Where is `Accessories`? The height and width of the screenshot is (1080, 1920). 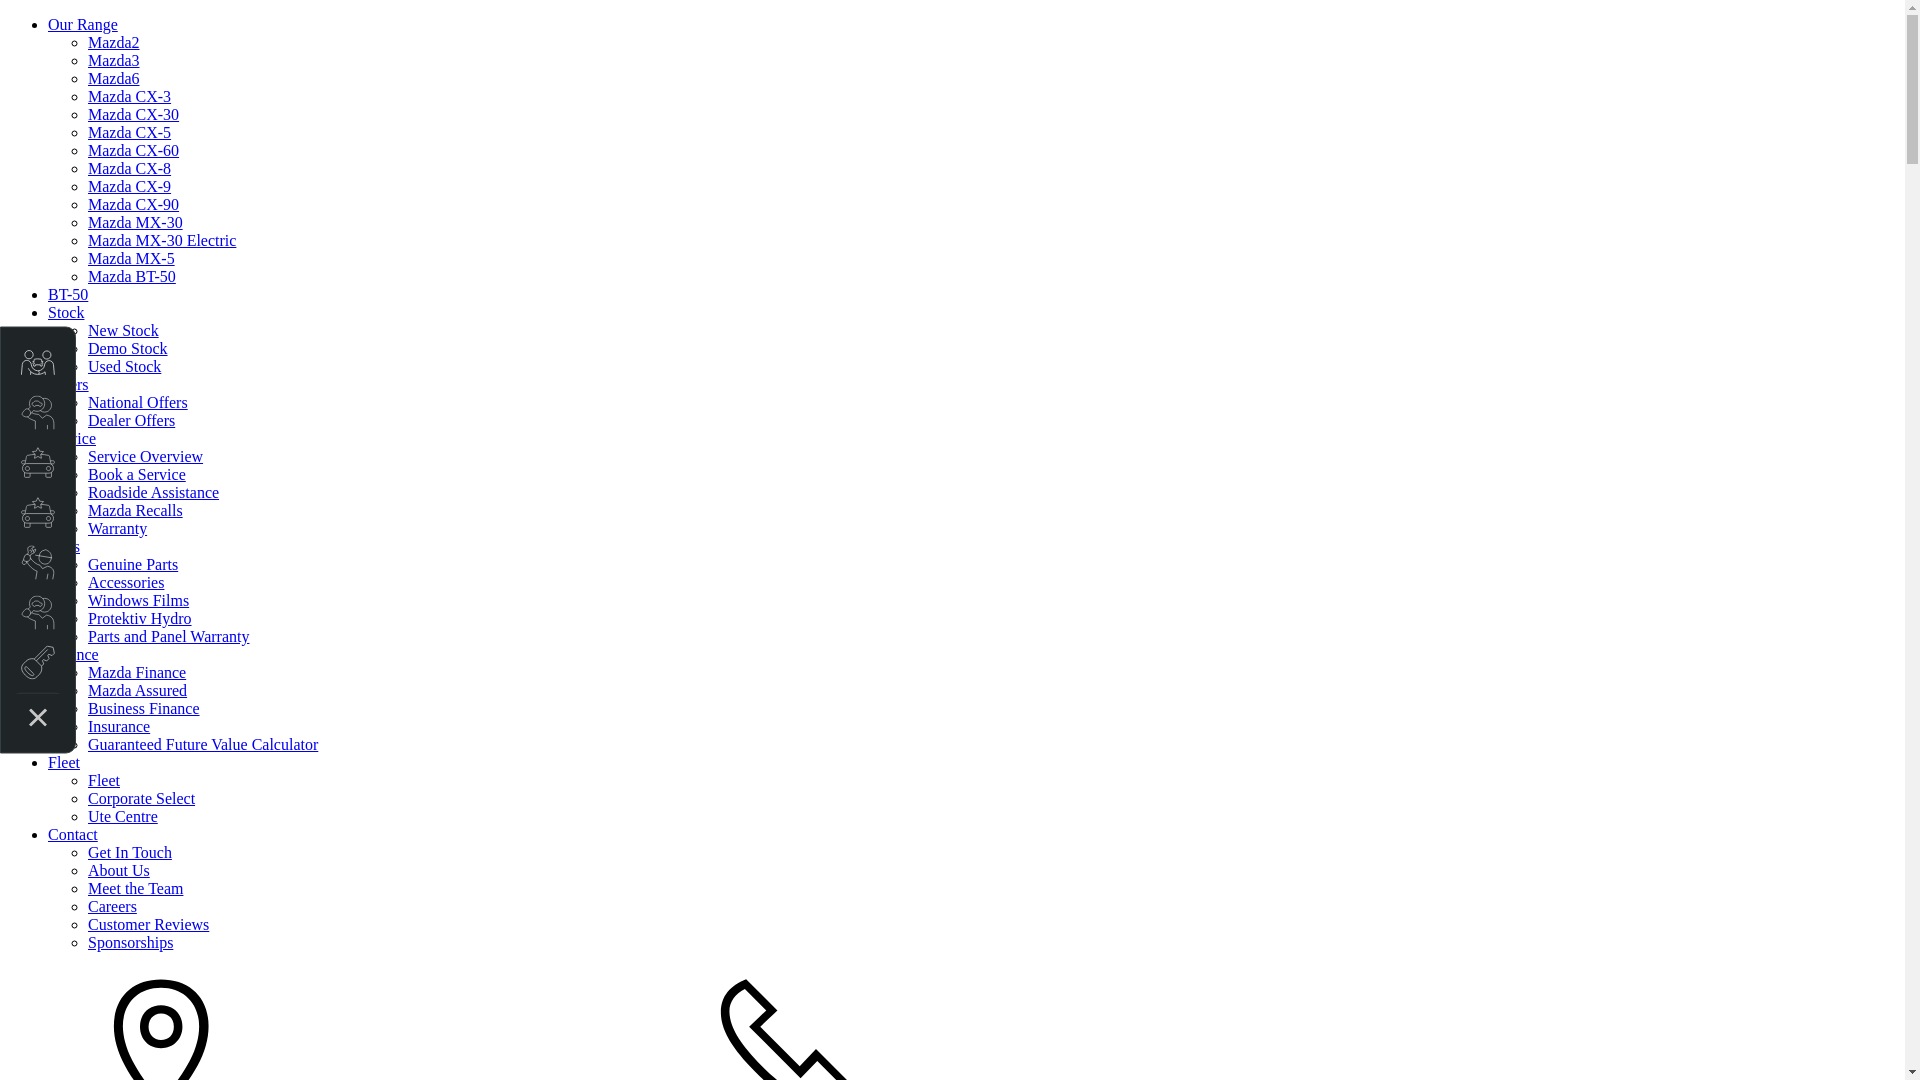 Accessories is located at coordinates (126, 582).